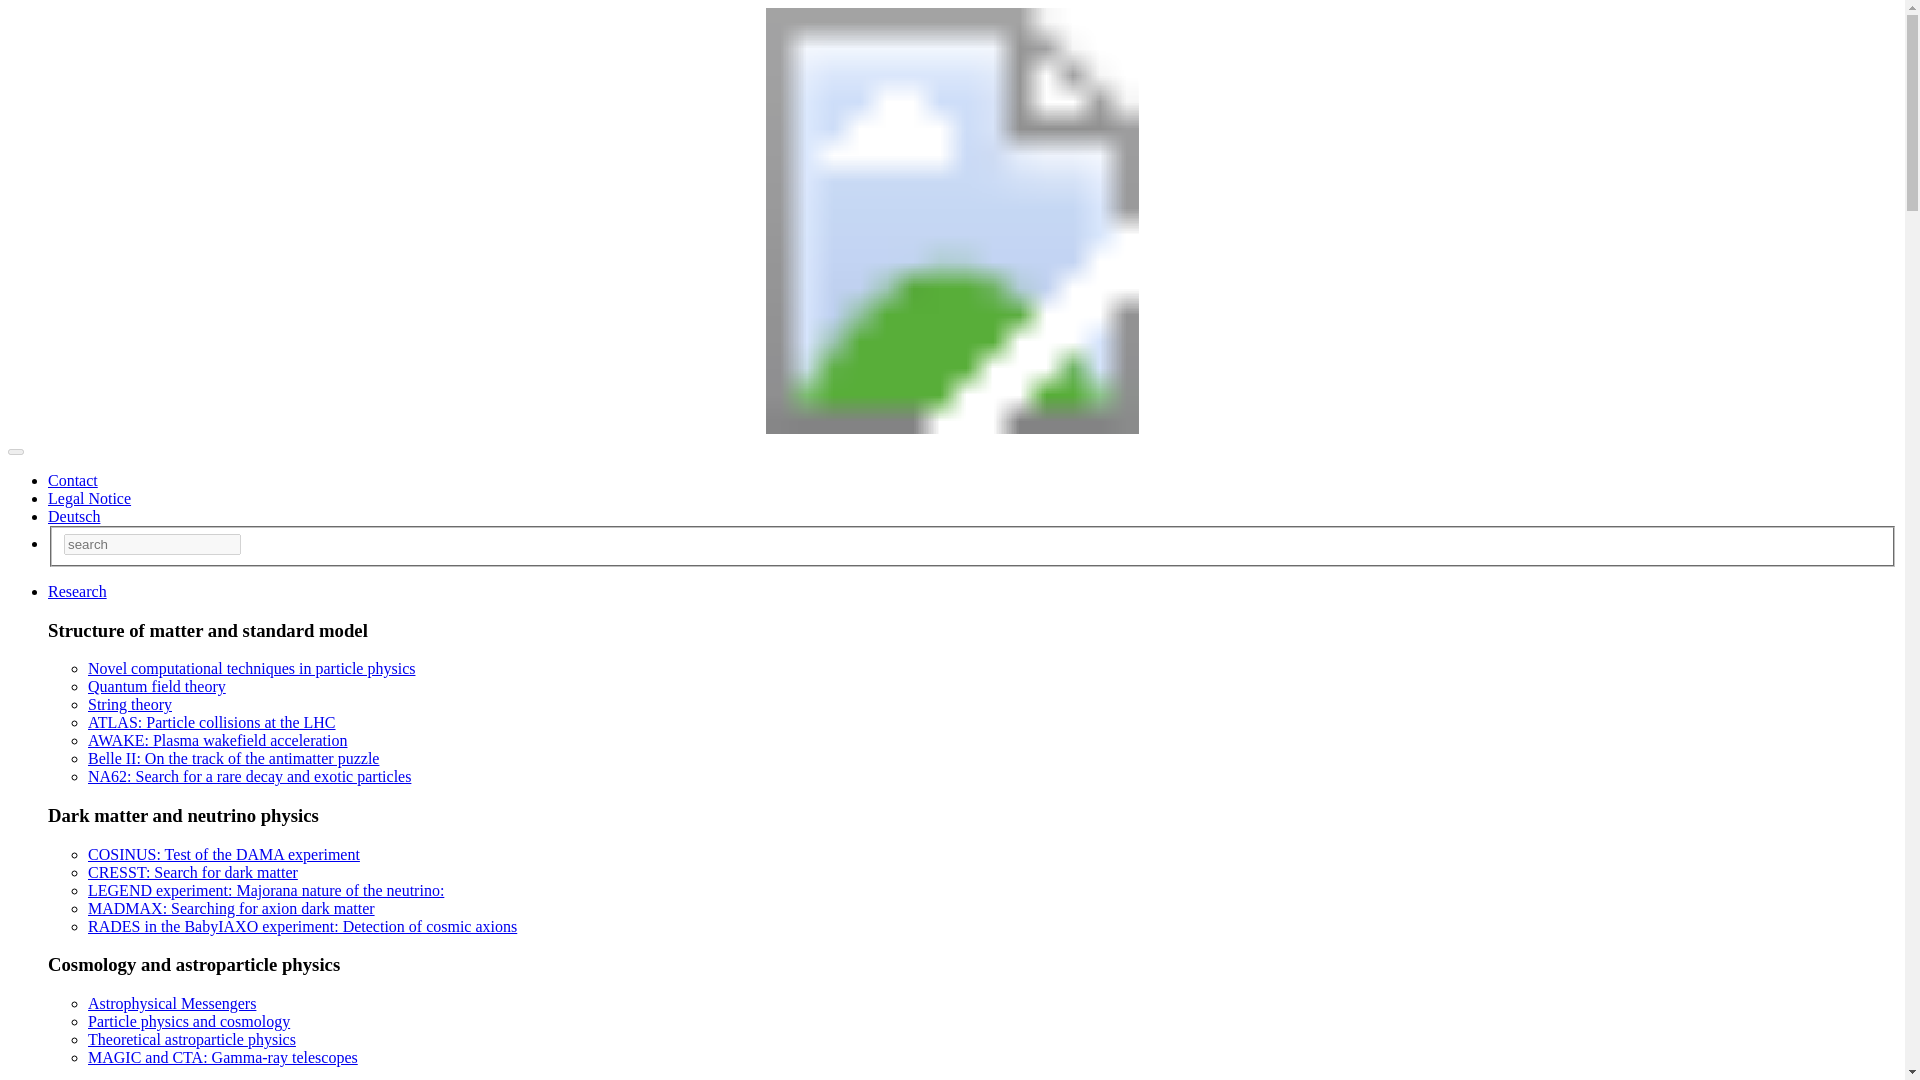 The image size is (1920, 1080). What do you see at coordinates (130, 704) in the screenshot?
I see `String theory` at bounding box center [130, 704].